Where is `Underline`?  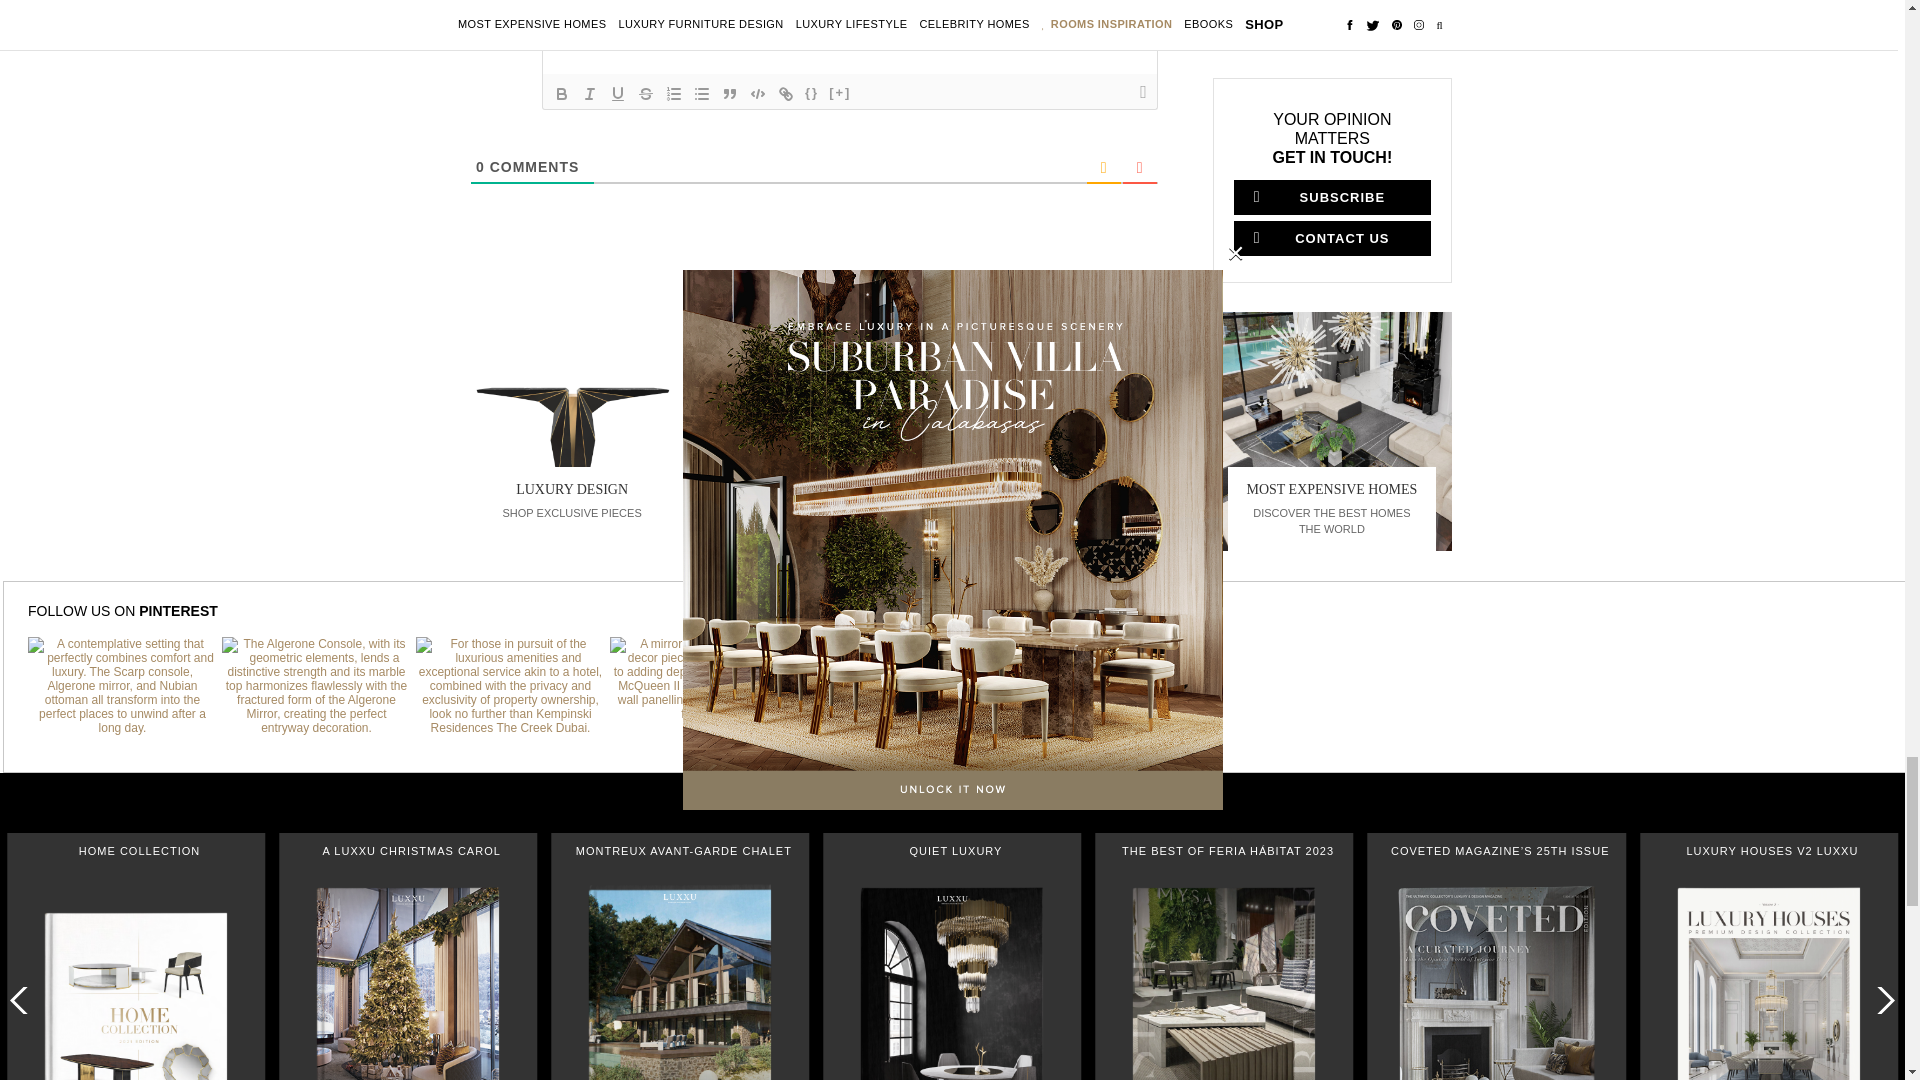
Underline is located at coordinates (618, 94).